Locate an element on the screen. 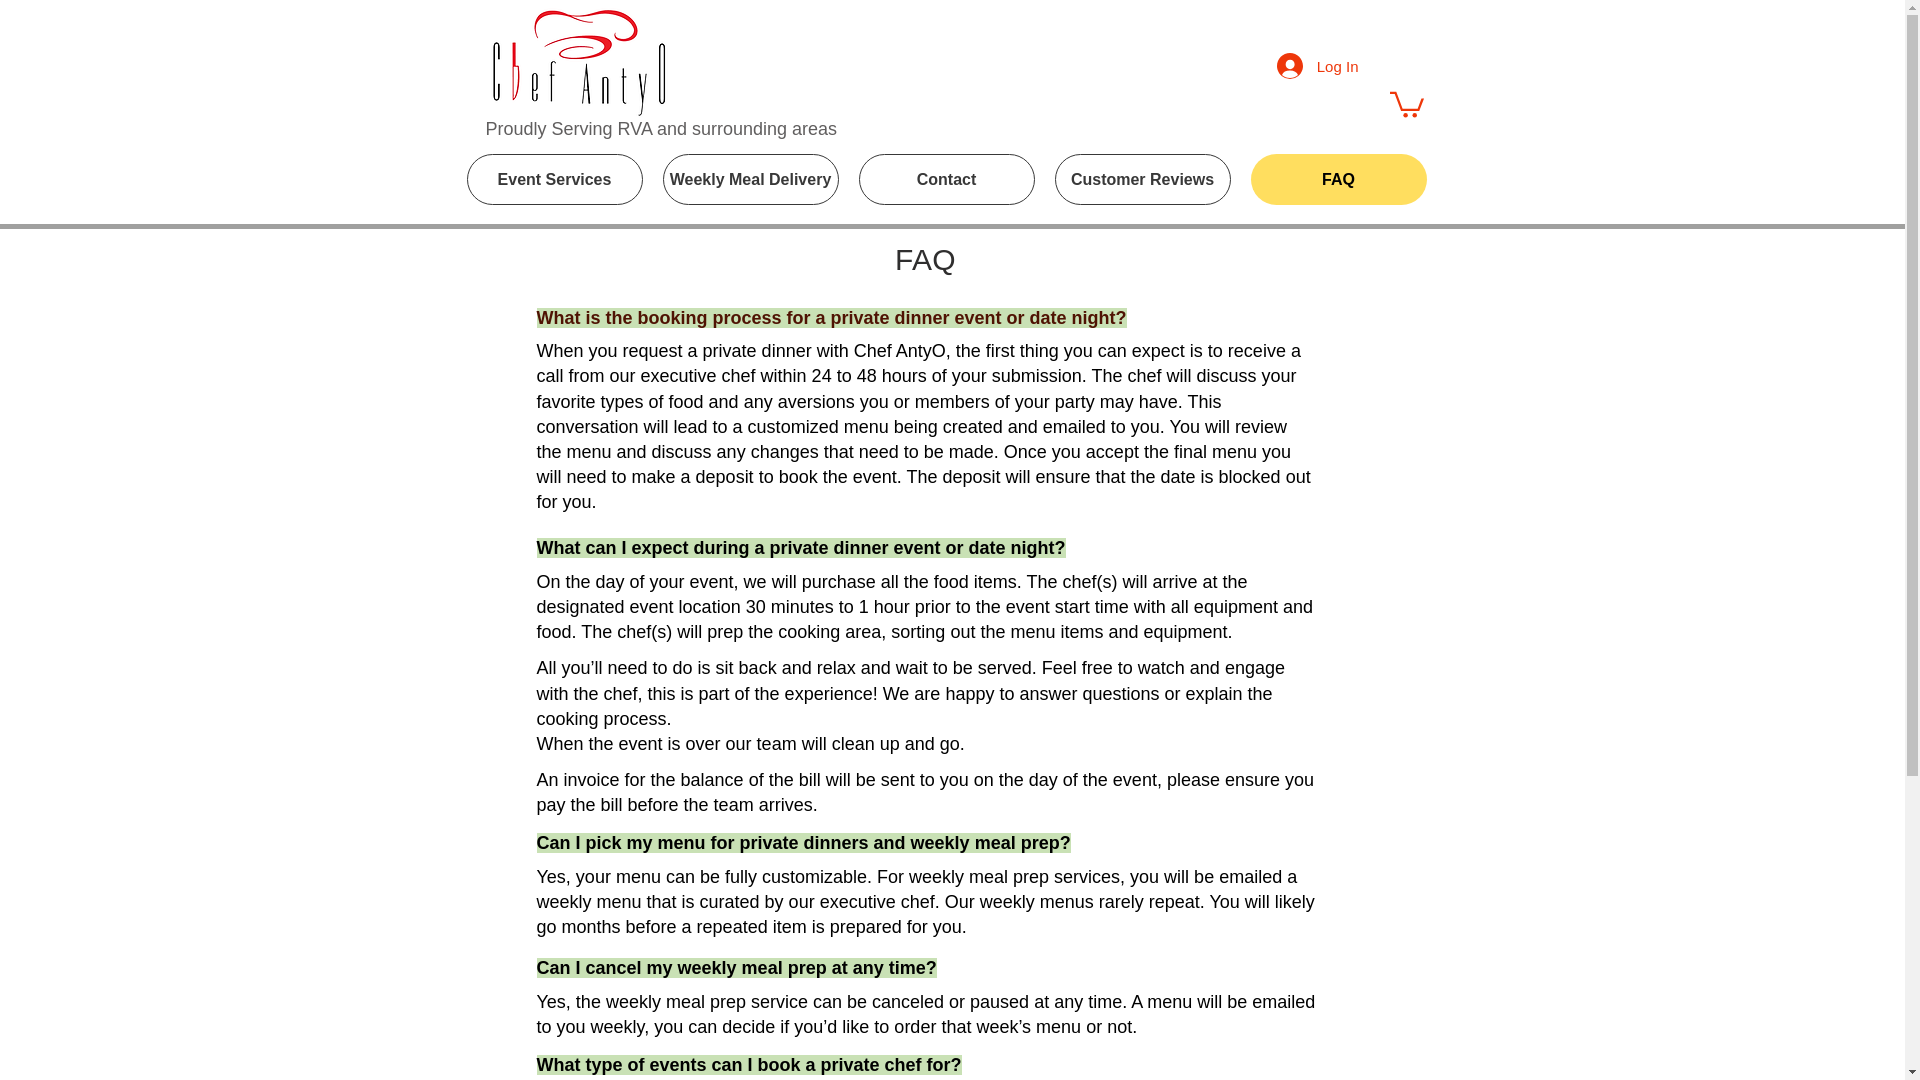 This screenshot has width=1920, height=1080. Weekly Meal Delivery is located at coordinates (750, 180).